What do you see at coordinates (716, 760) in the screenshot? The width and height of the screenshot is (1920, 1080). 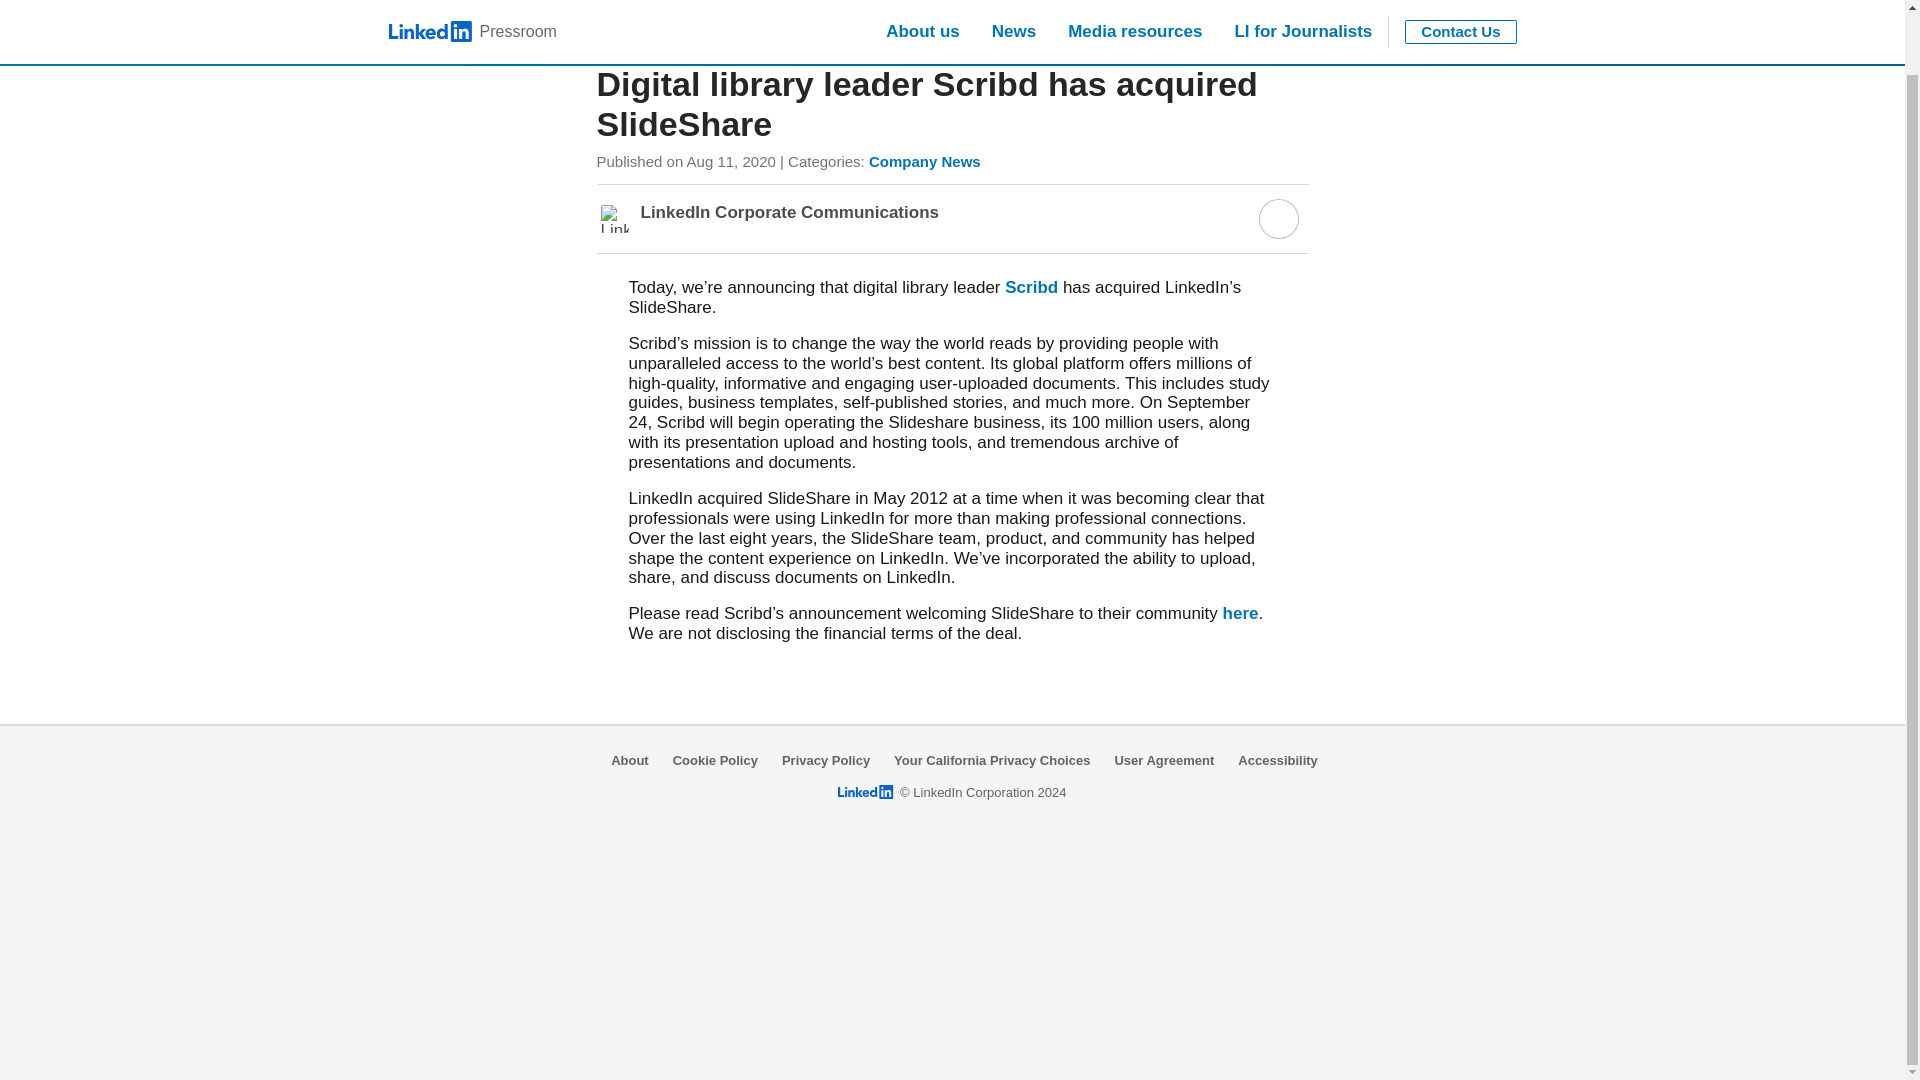 I see `Cookie Policy` at bounding box center [716, 760].